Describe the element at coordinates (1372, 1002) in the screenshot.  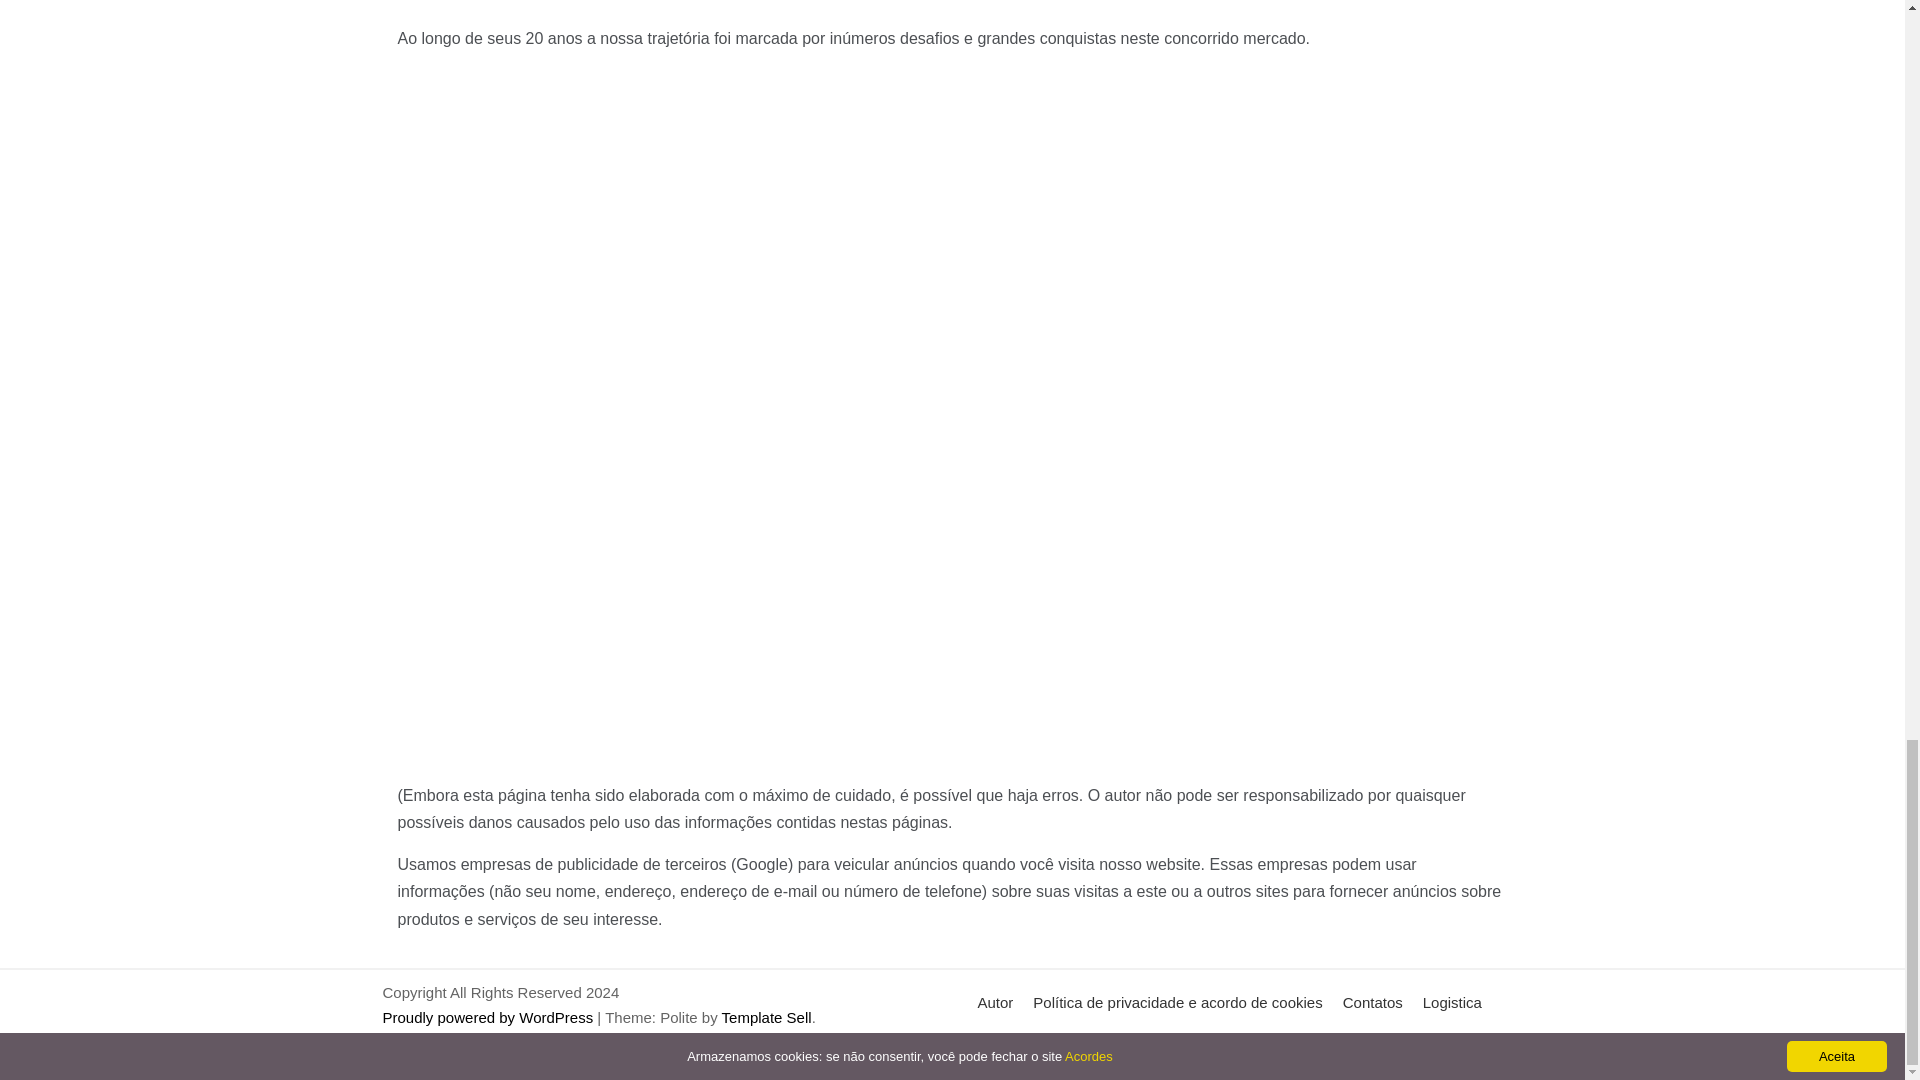
I see `Contatos` at that location.